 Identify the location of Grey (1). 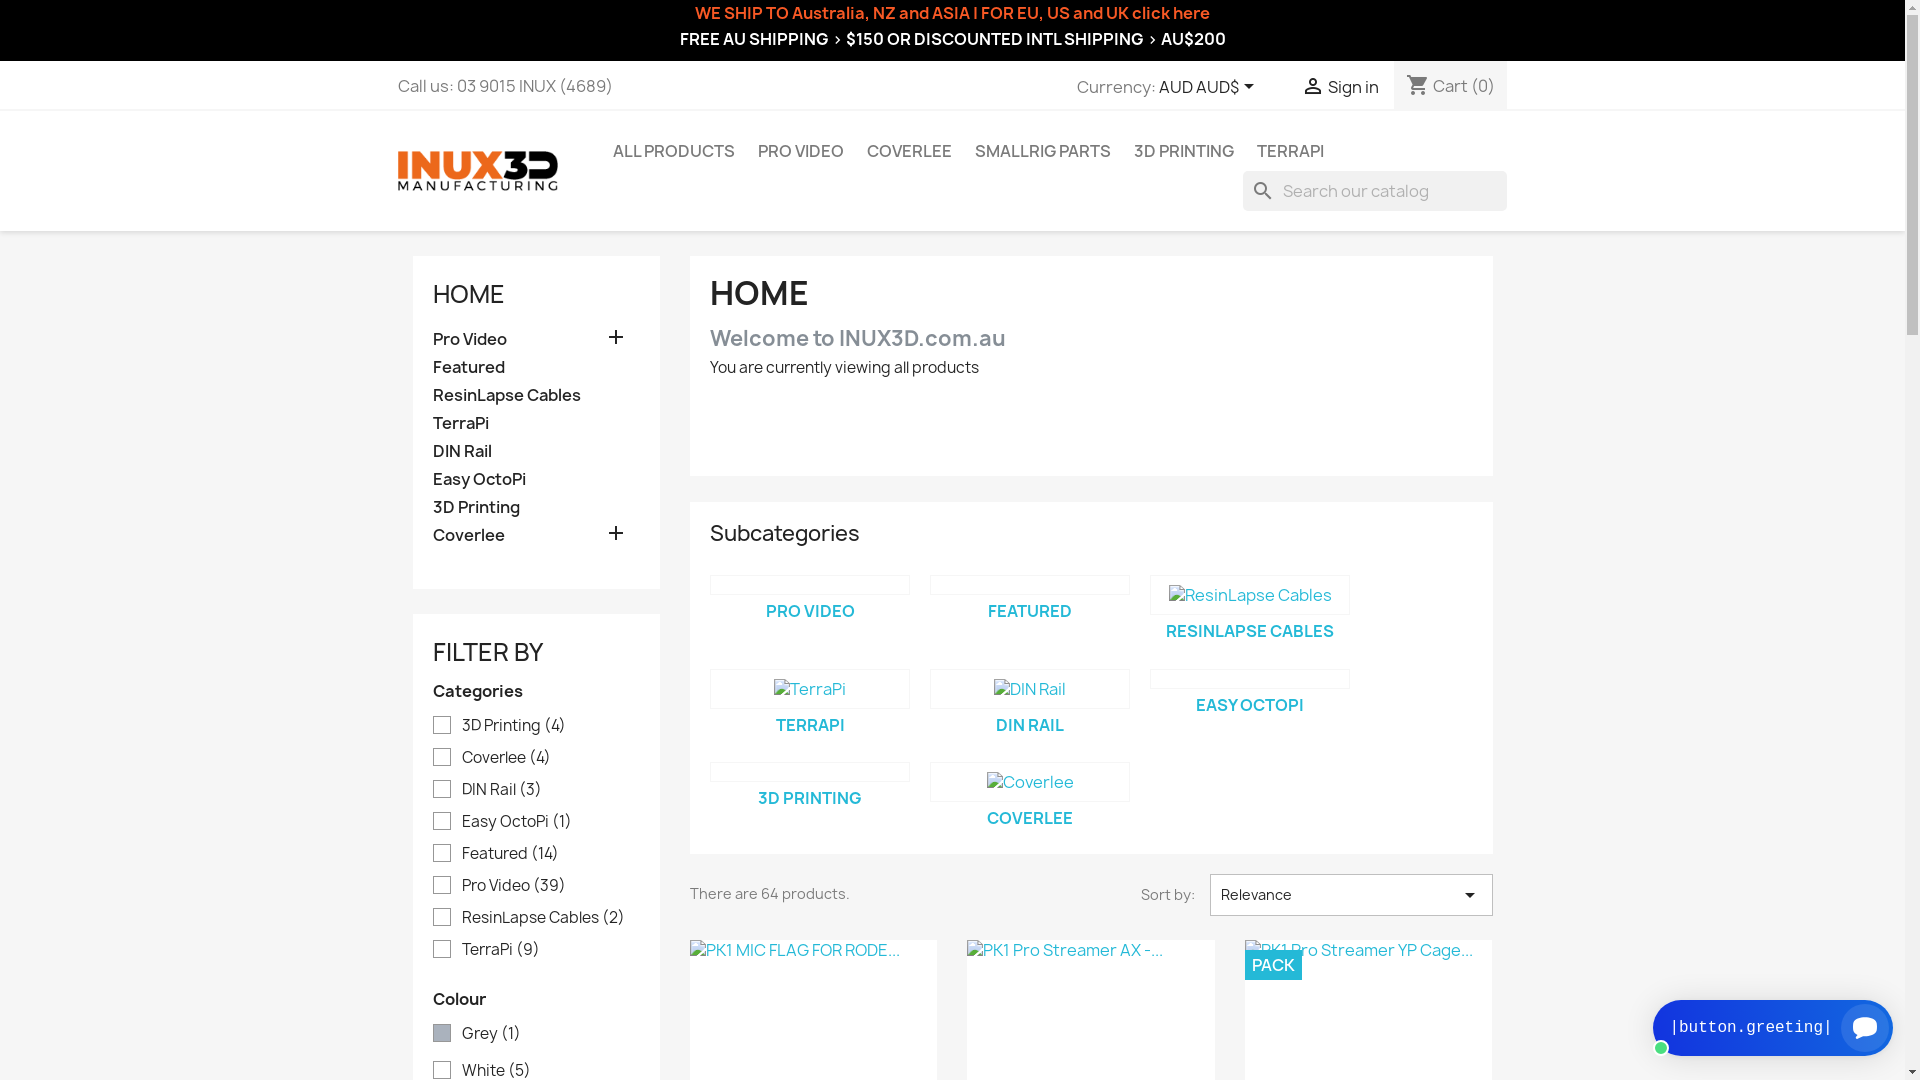
(551, 1034).